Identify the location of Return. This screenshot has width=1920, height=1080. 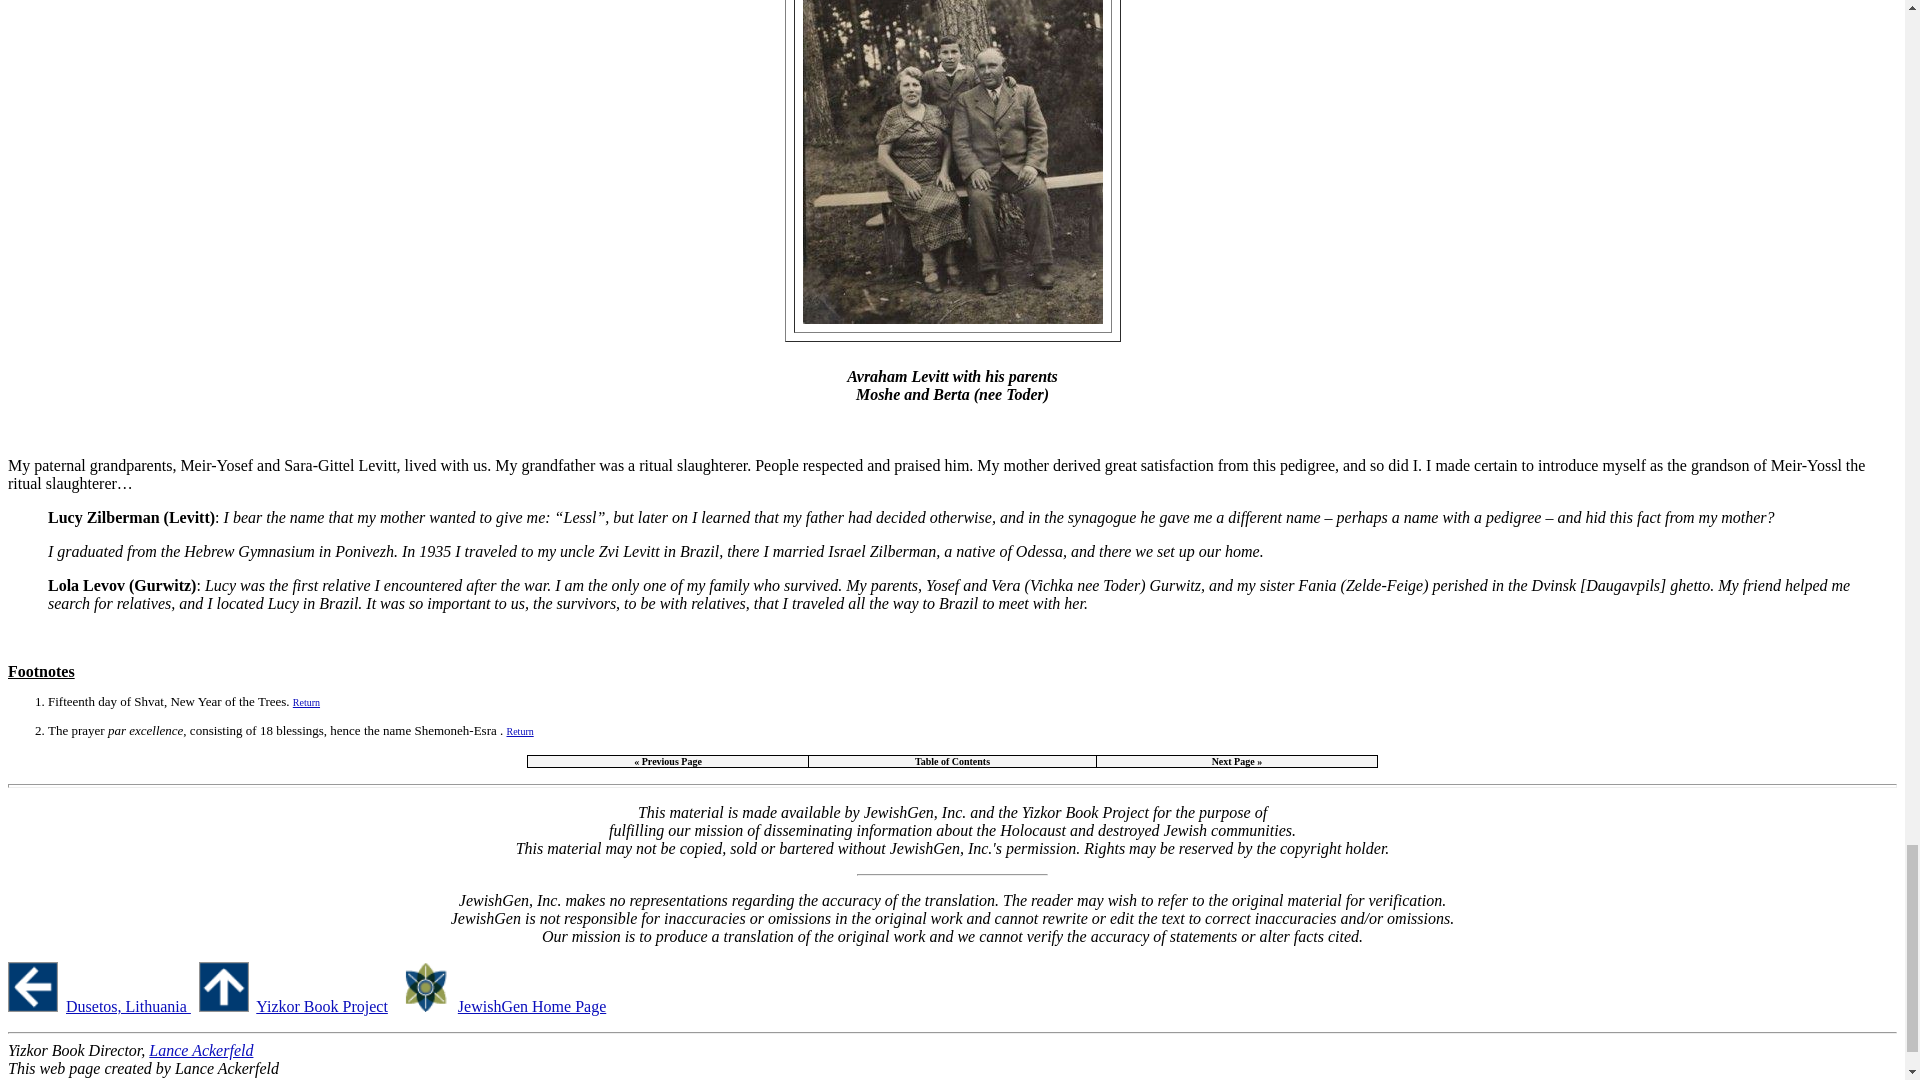
(306, 701).